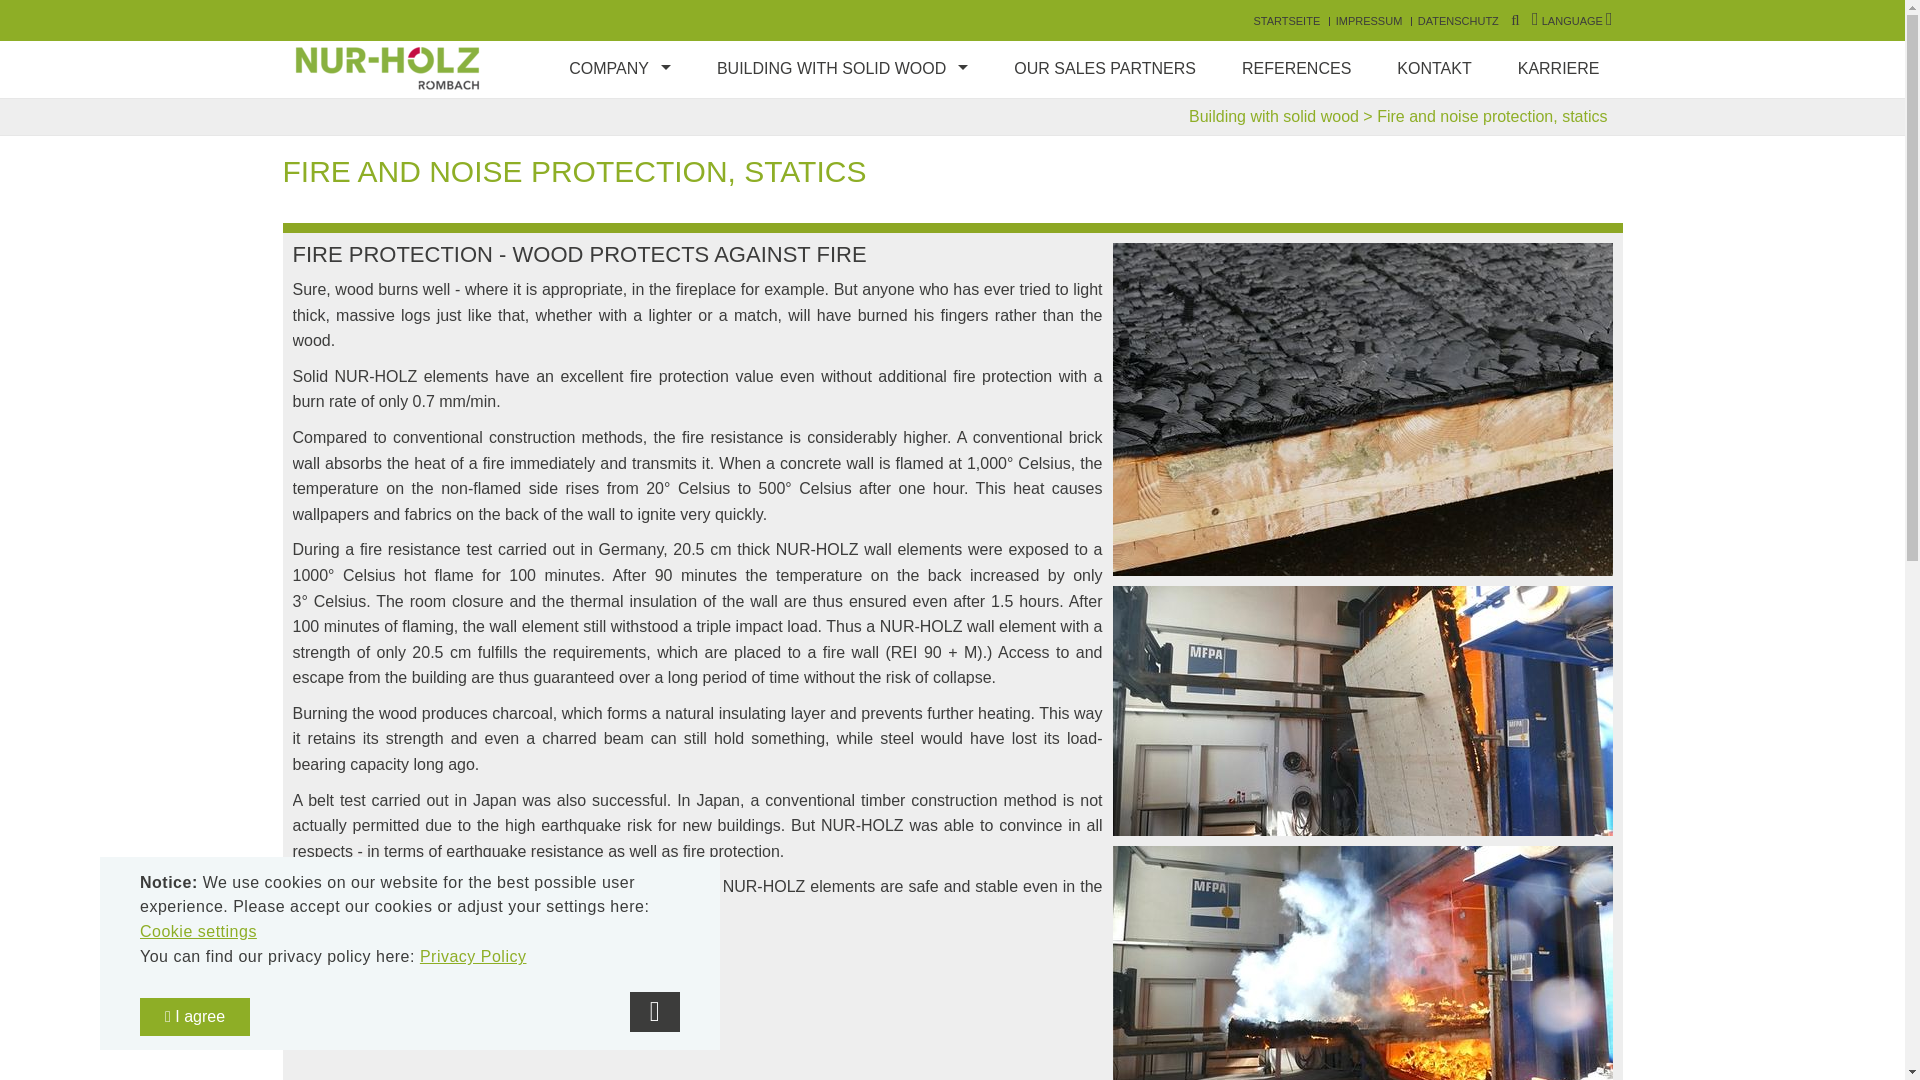 The image size is (1920, 1080). I want to click on KARRIERE, so click(1558, 69).